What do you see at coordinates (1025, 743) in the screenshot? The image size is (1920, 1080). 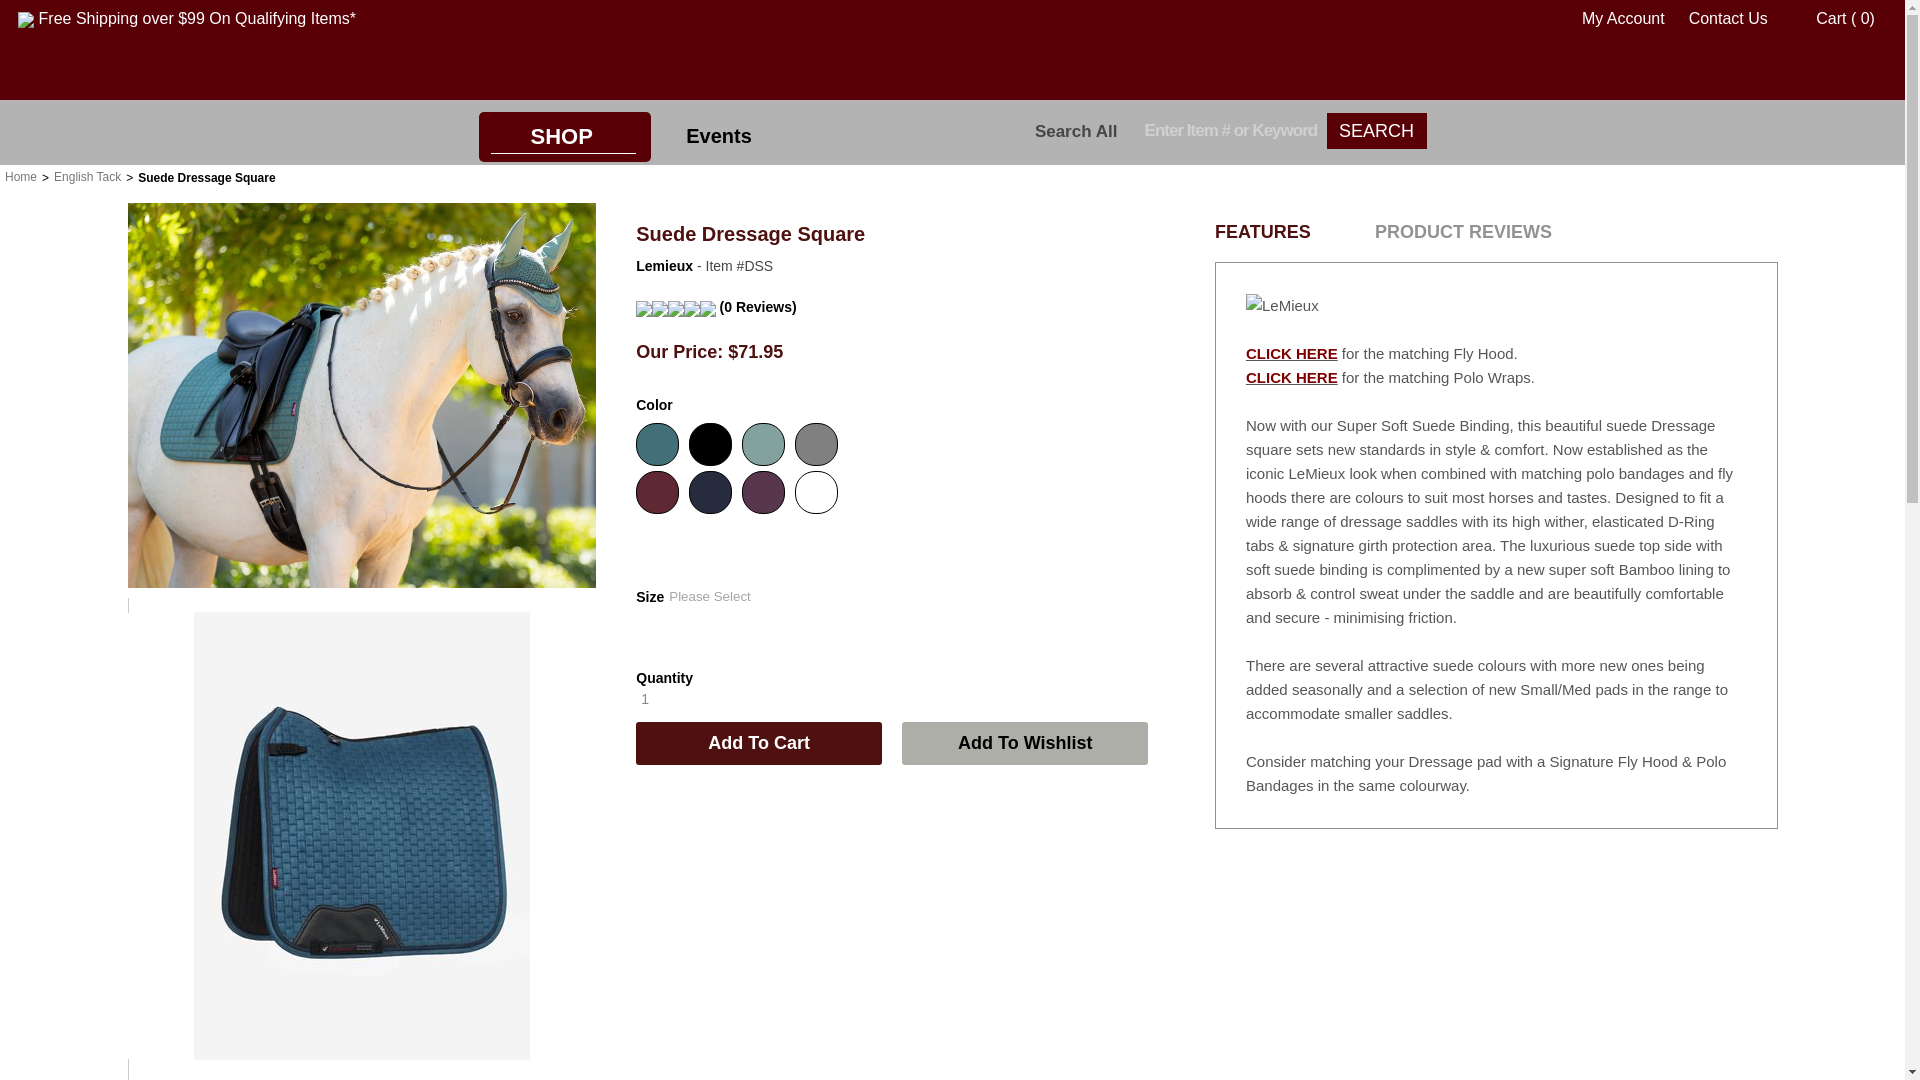 I see `Add To Wishlist` at bounding box center [1025, 743].